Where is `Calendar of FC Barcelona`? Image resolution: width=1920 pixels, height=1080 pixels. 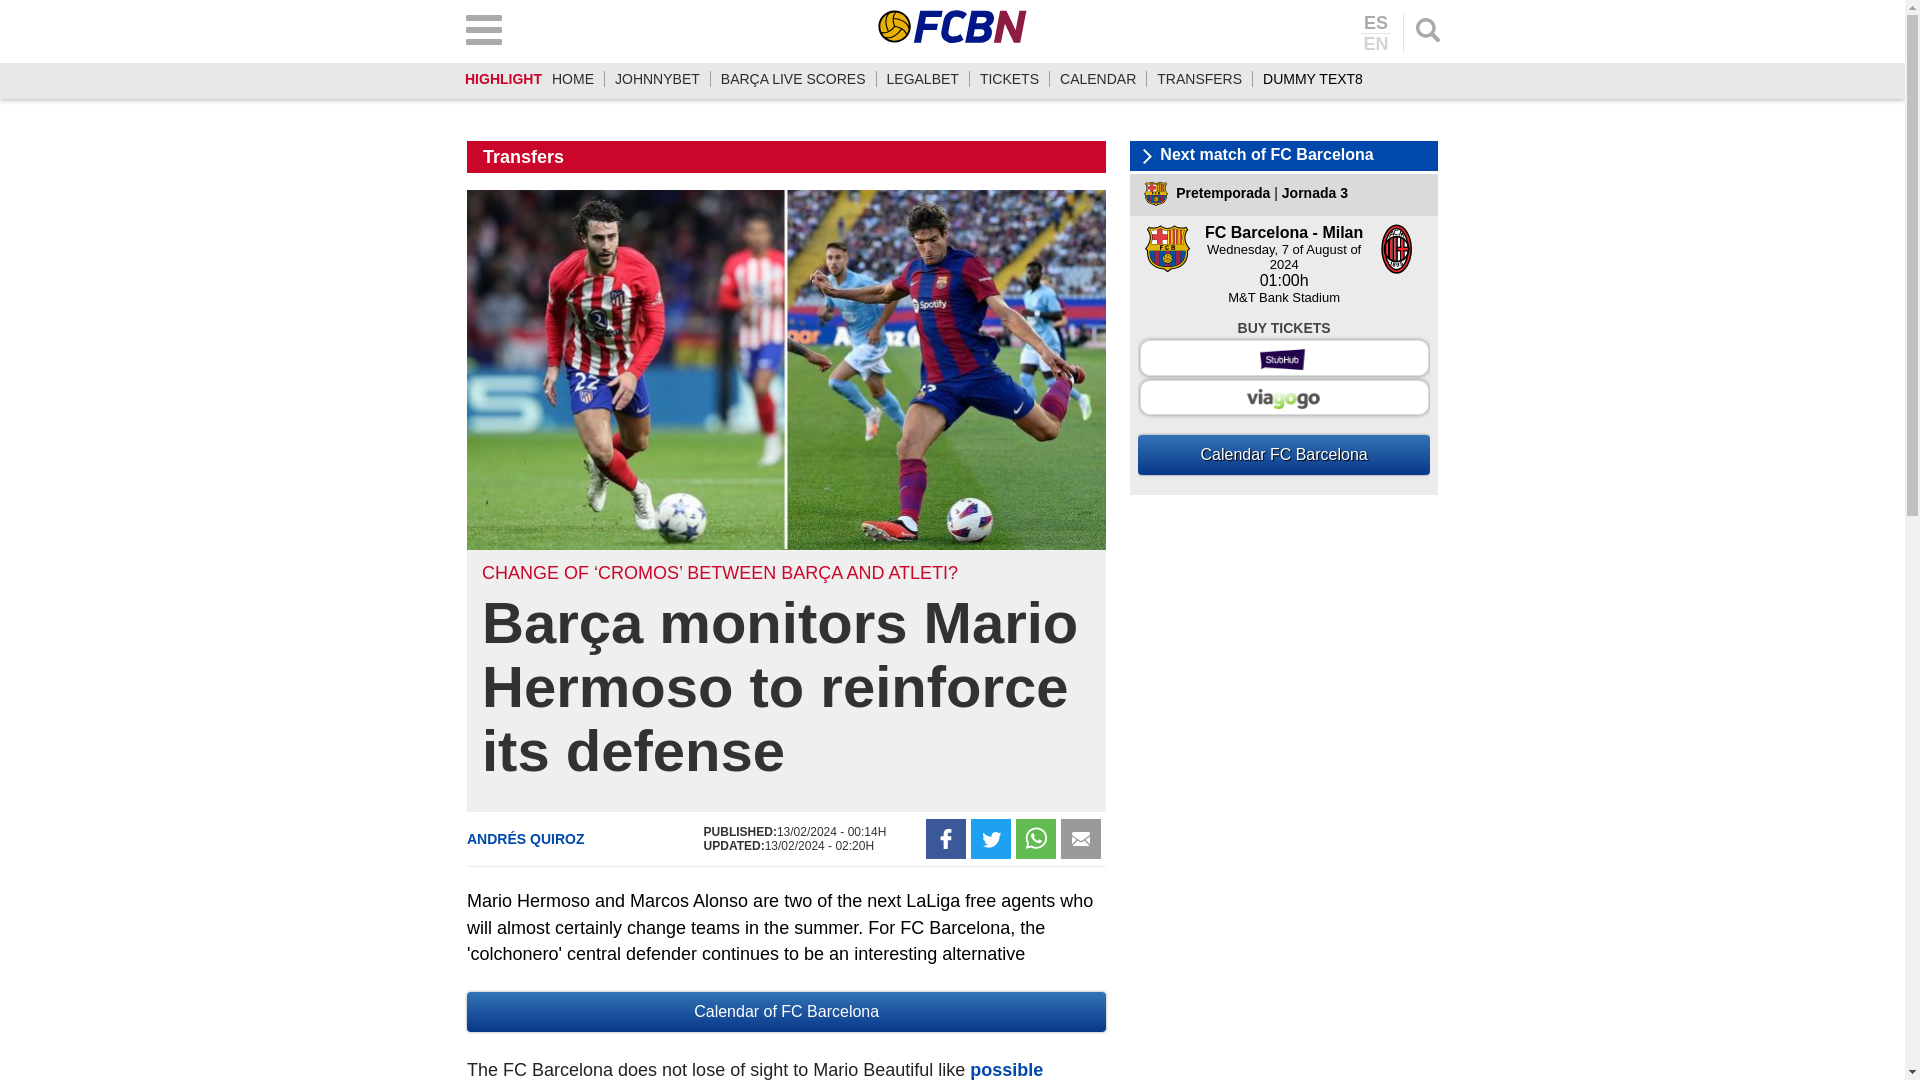
Calendar of FC Barcelona is located at coordinates (786, 1012).